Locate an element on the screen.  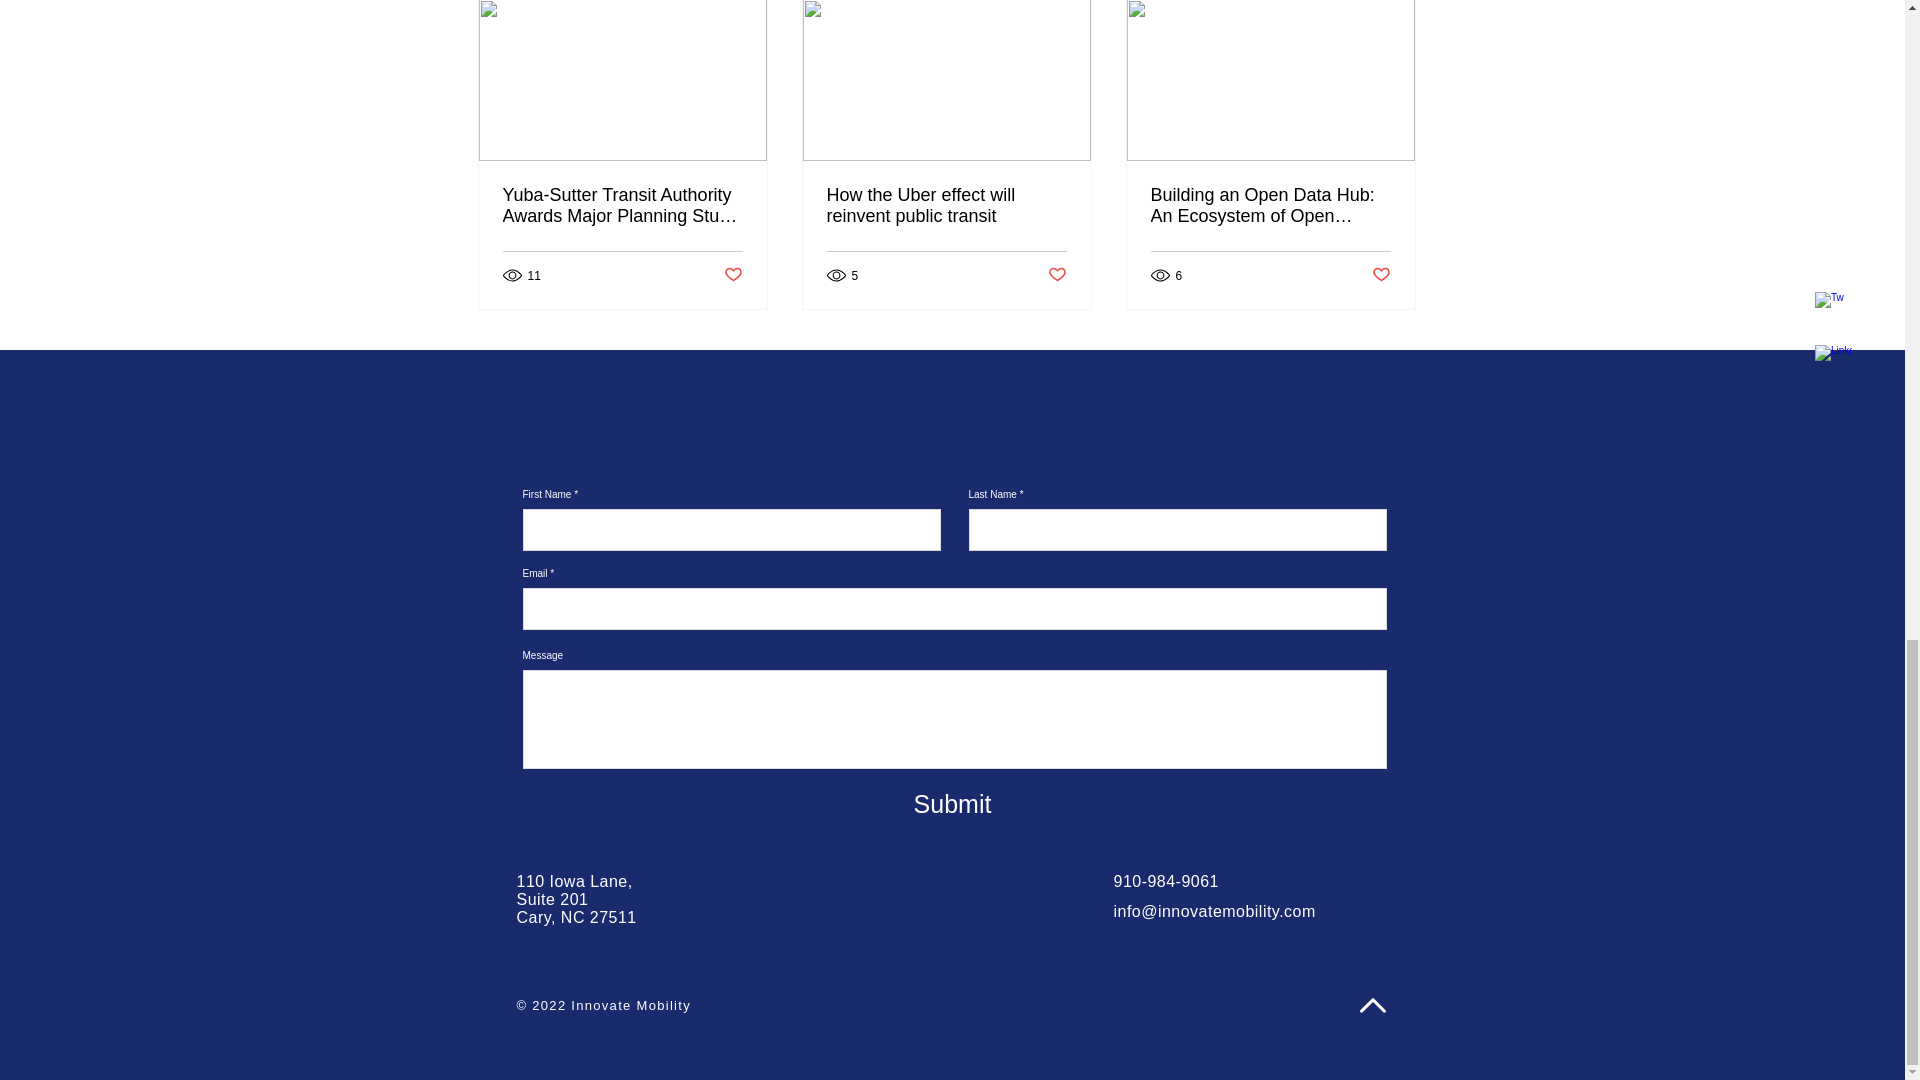
Submit is located at coordinates (952, 805).